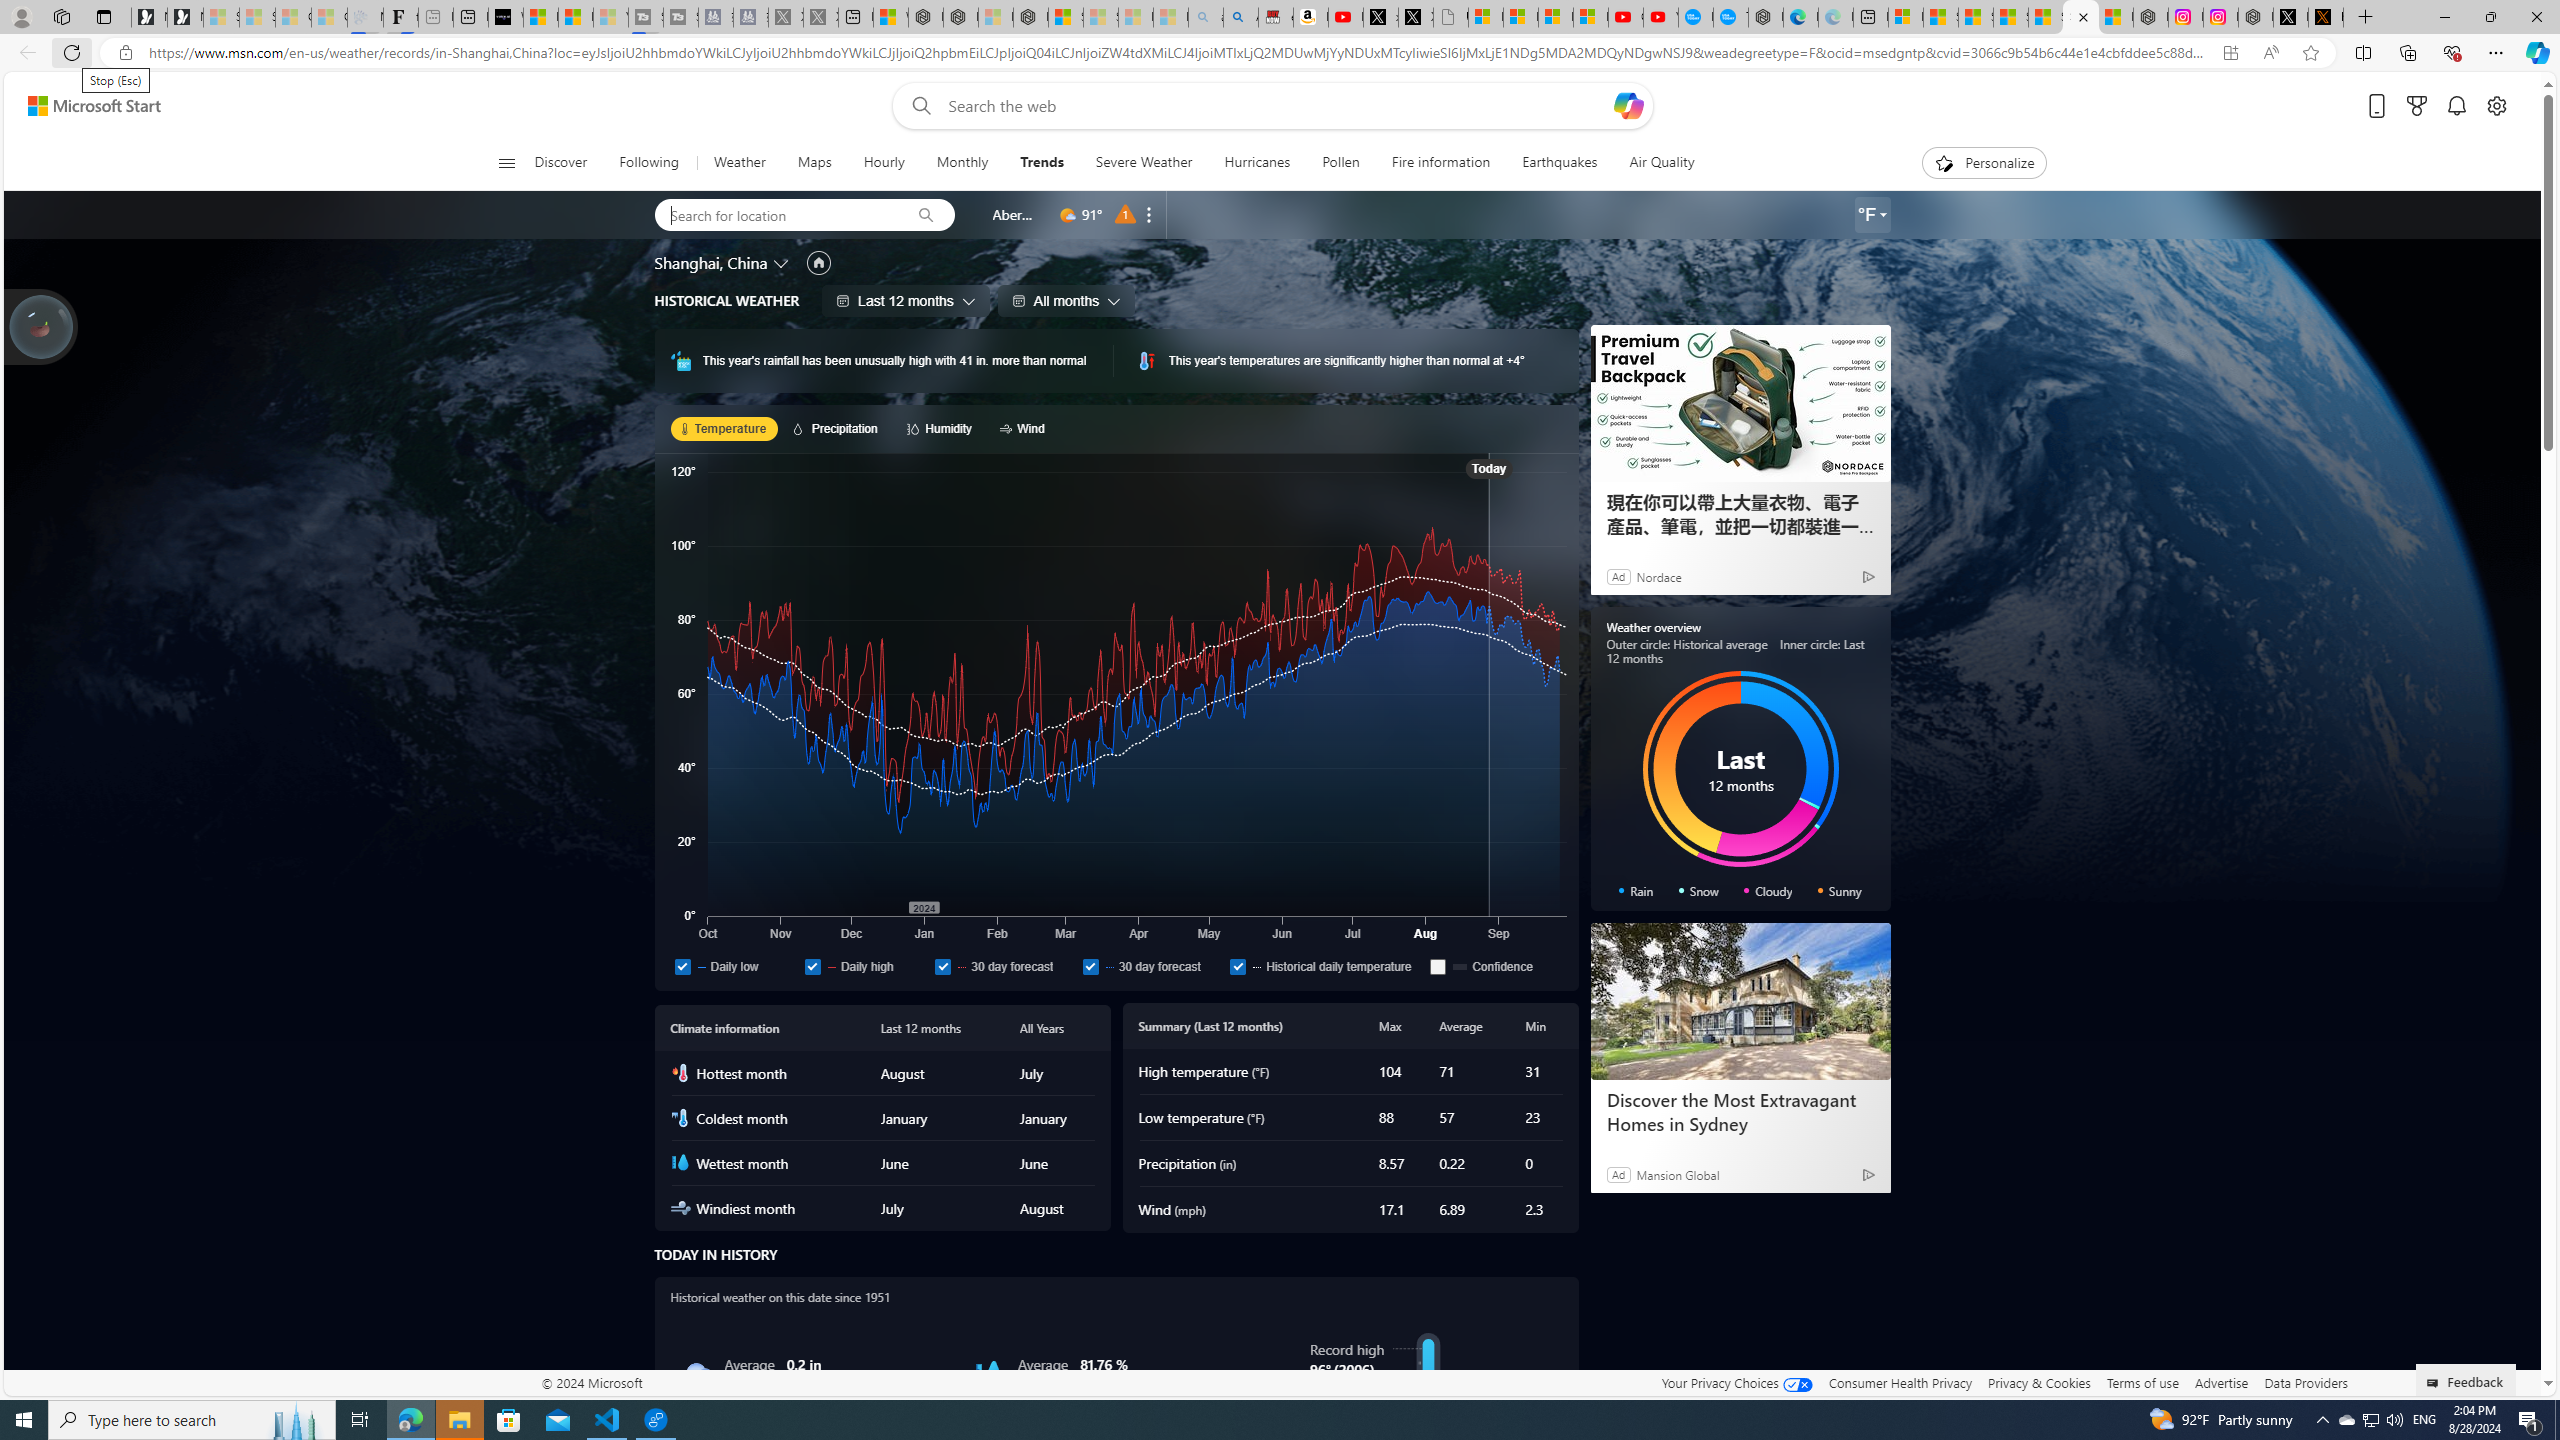 This screenshot has height=1440, width=2560. What do you see at coordinates (506, 17) in the screenshot?
I see `What's the best AI voice generator? - voice.ai` at bounding box center [506, 17].